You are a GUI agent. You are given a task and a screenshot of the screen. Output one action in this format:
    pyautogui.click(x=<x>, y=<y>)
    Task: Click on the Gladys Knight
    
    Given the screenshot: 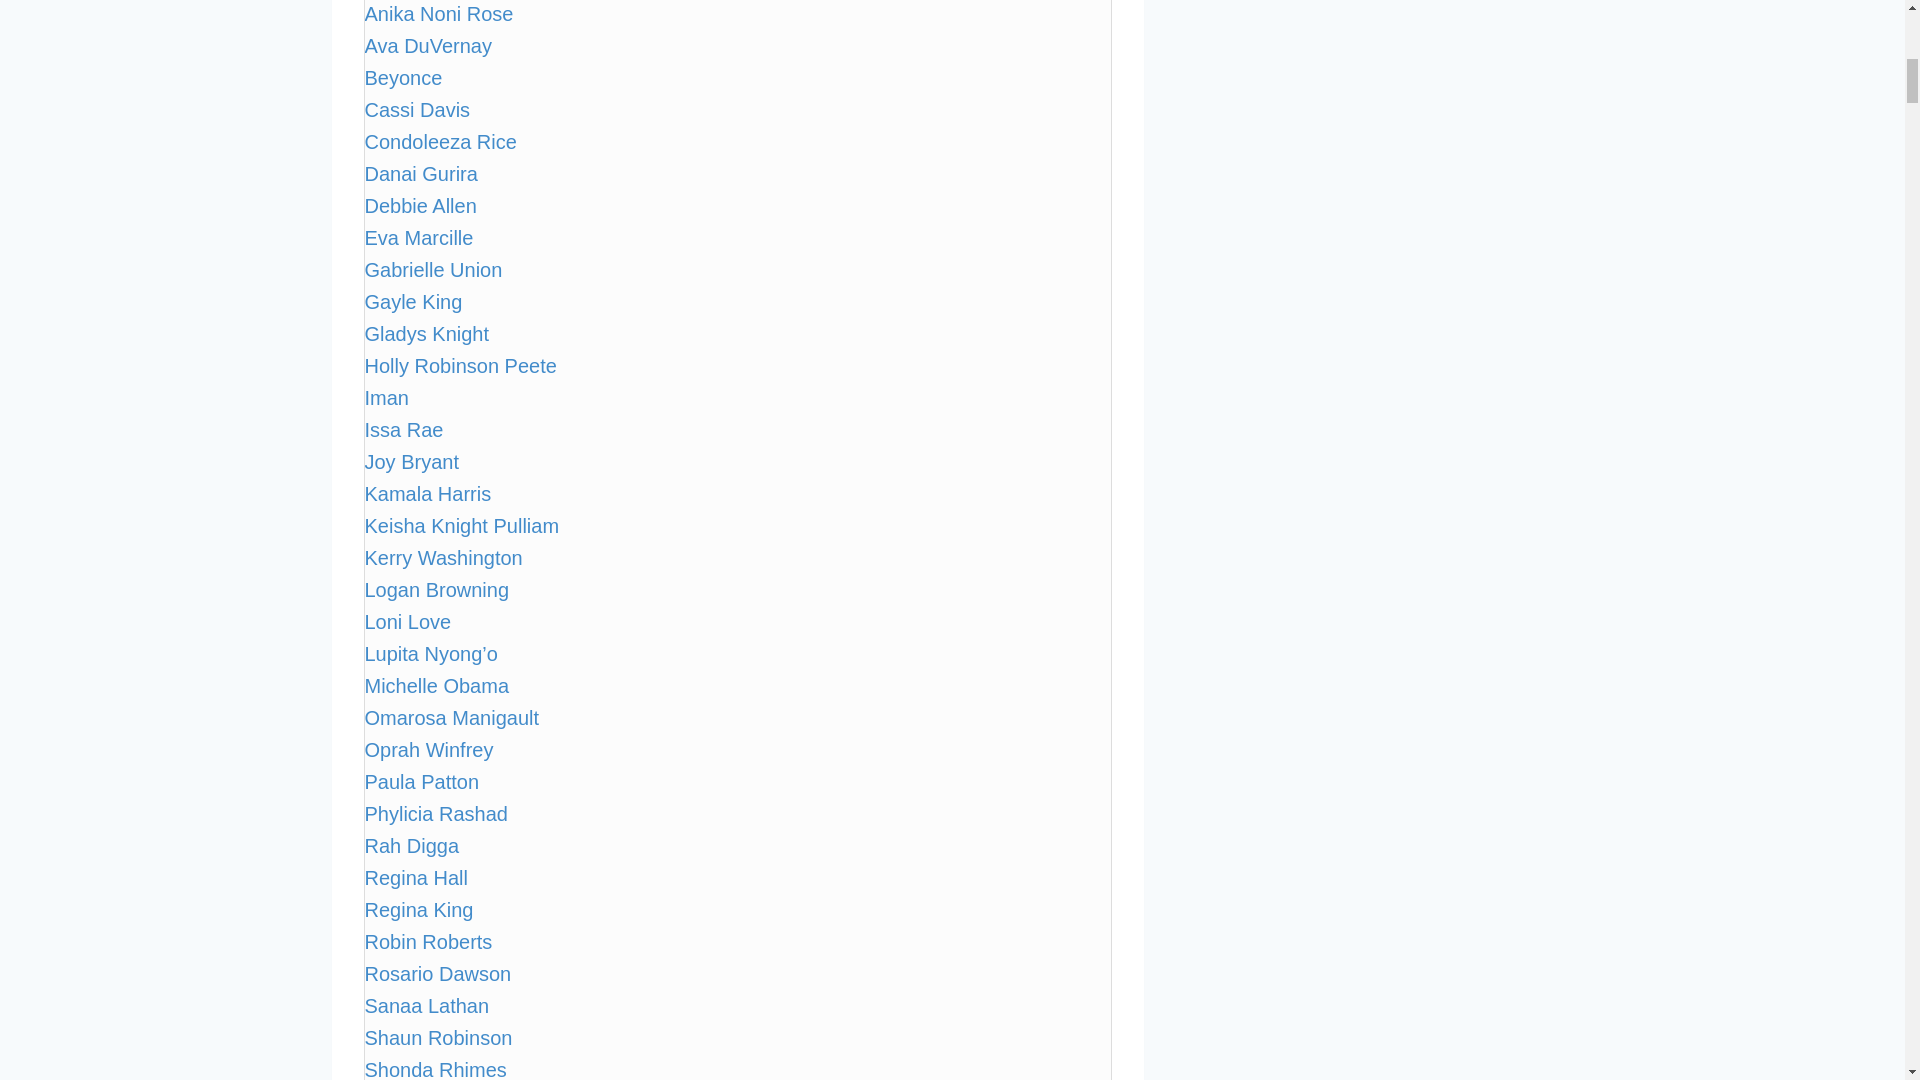 What is the action you would take?
    pyautogui.click(x=426, y=333)
    